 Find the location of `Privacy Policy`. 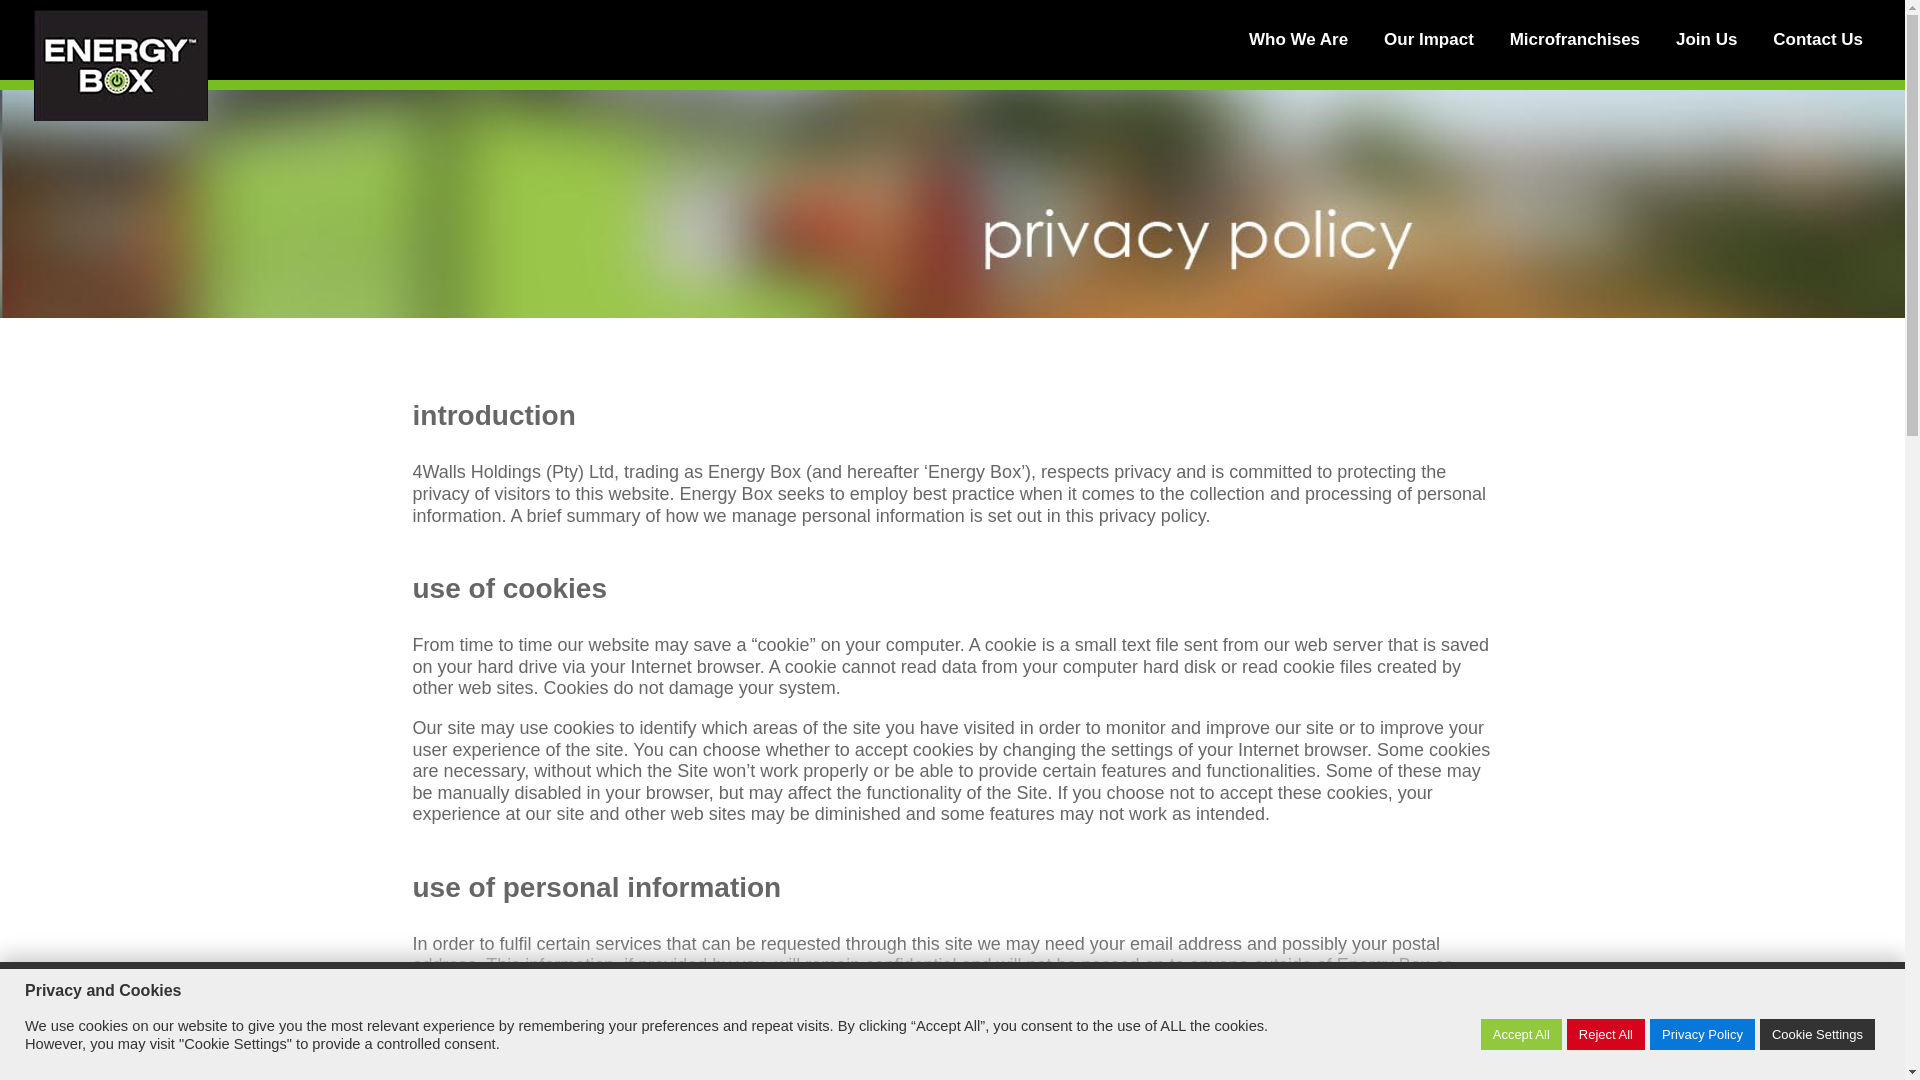

Privacy Policy is located at coordinates (1702, 1034).